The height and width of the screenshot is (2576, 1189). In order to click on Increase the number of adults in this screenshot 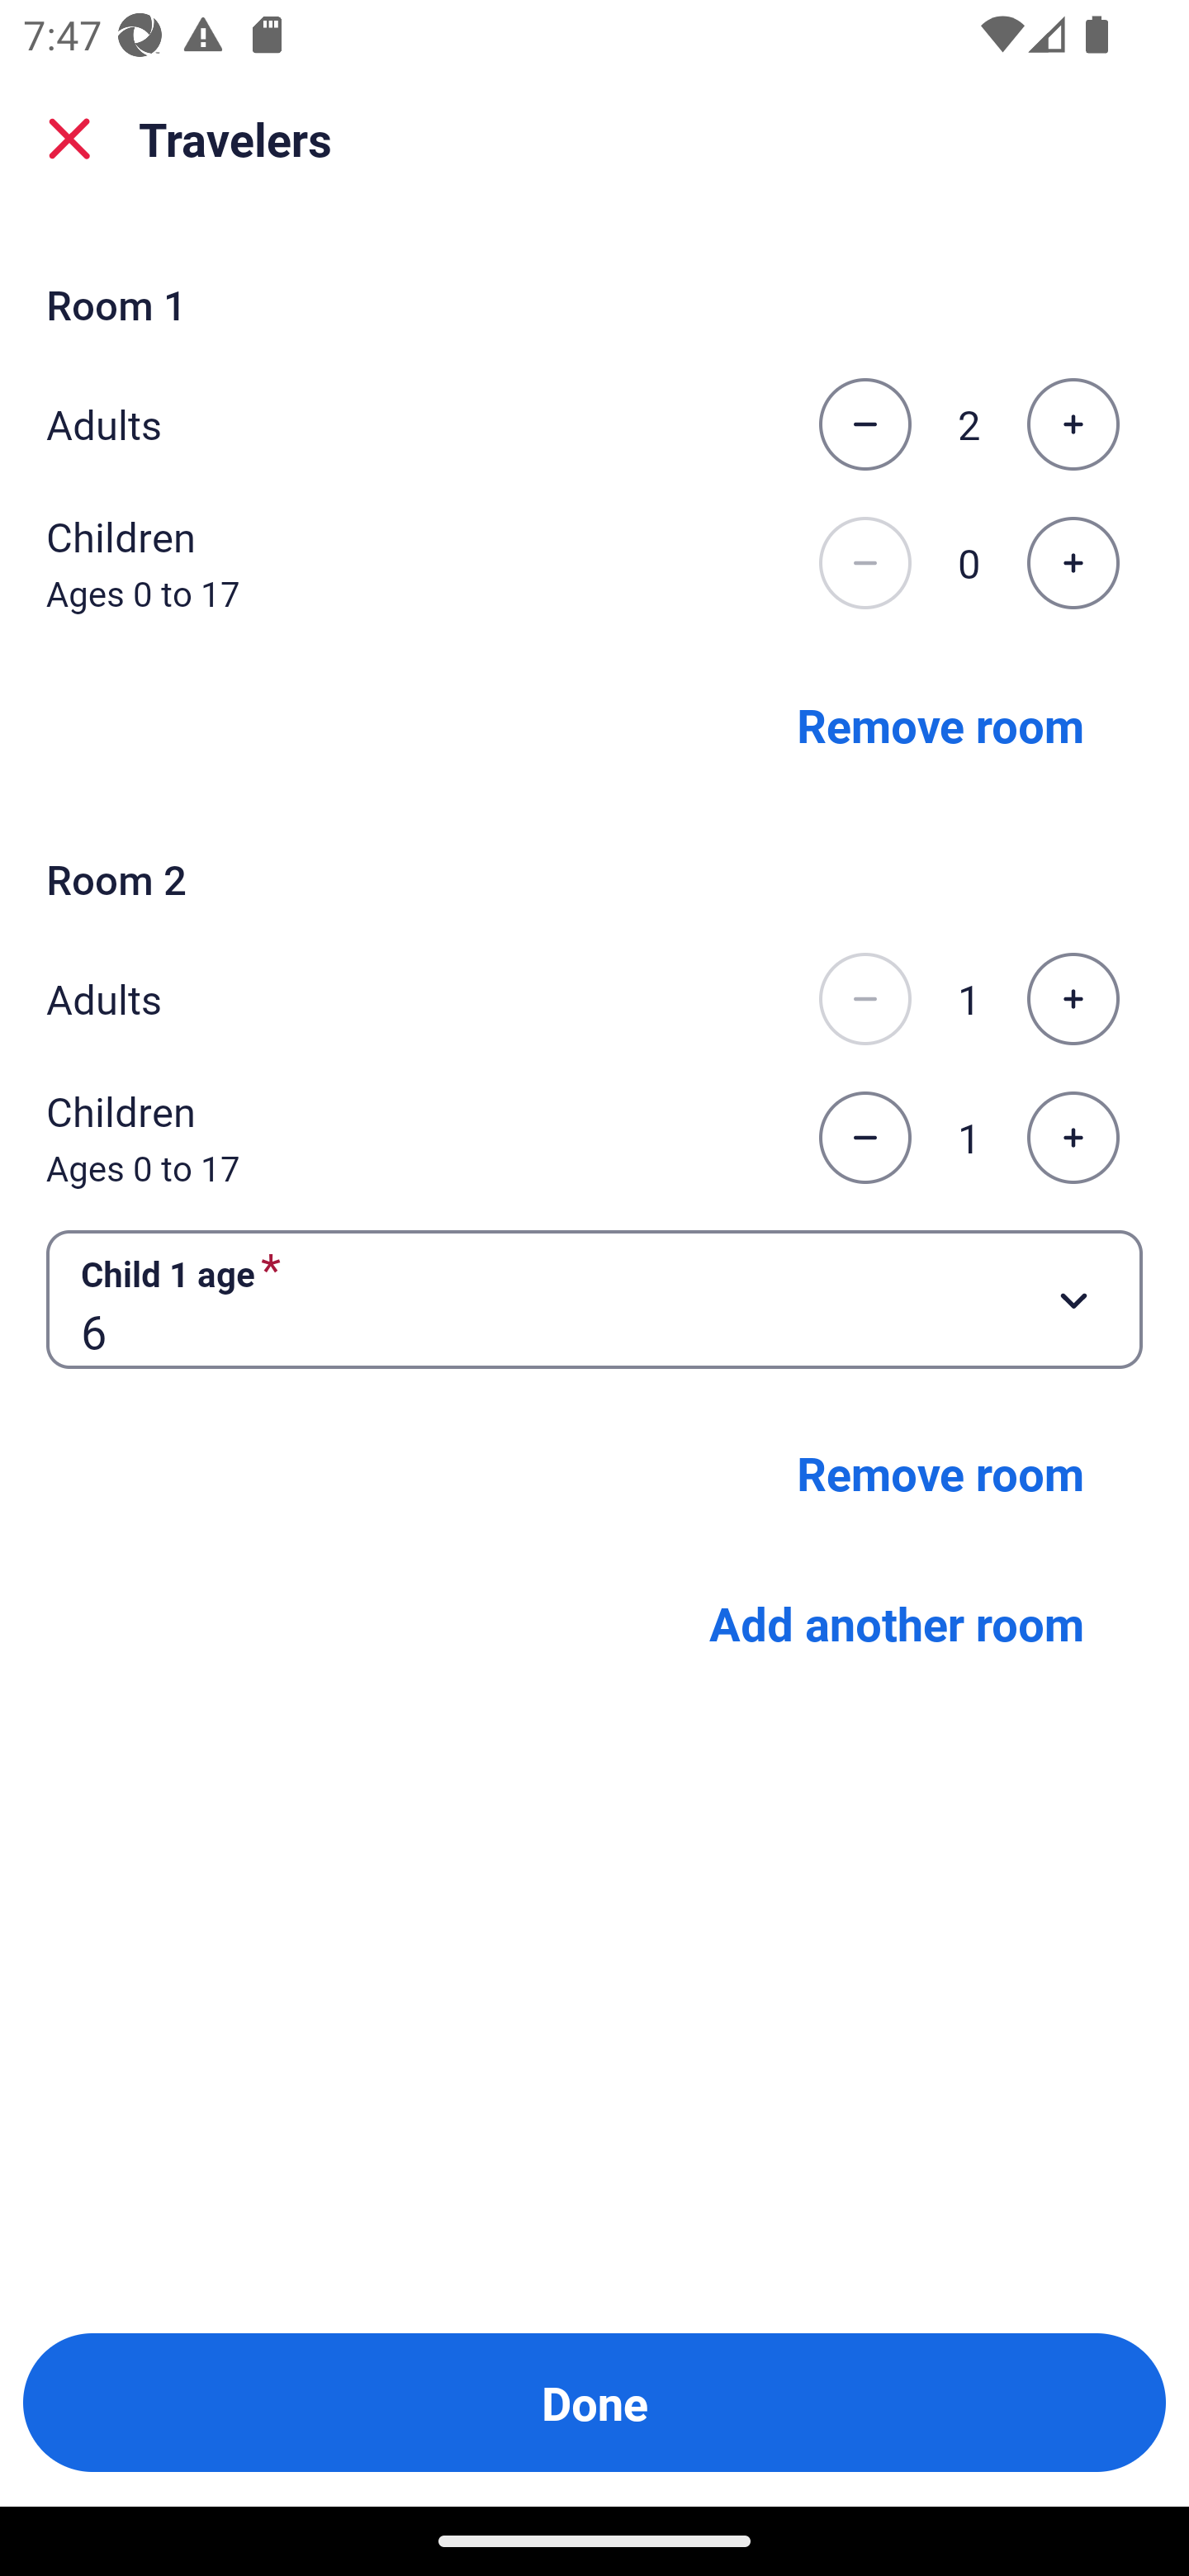, I will do `click(1073, 999)`.